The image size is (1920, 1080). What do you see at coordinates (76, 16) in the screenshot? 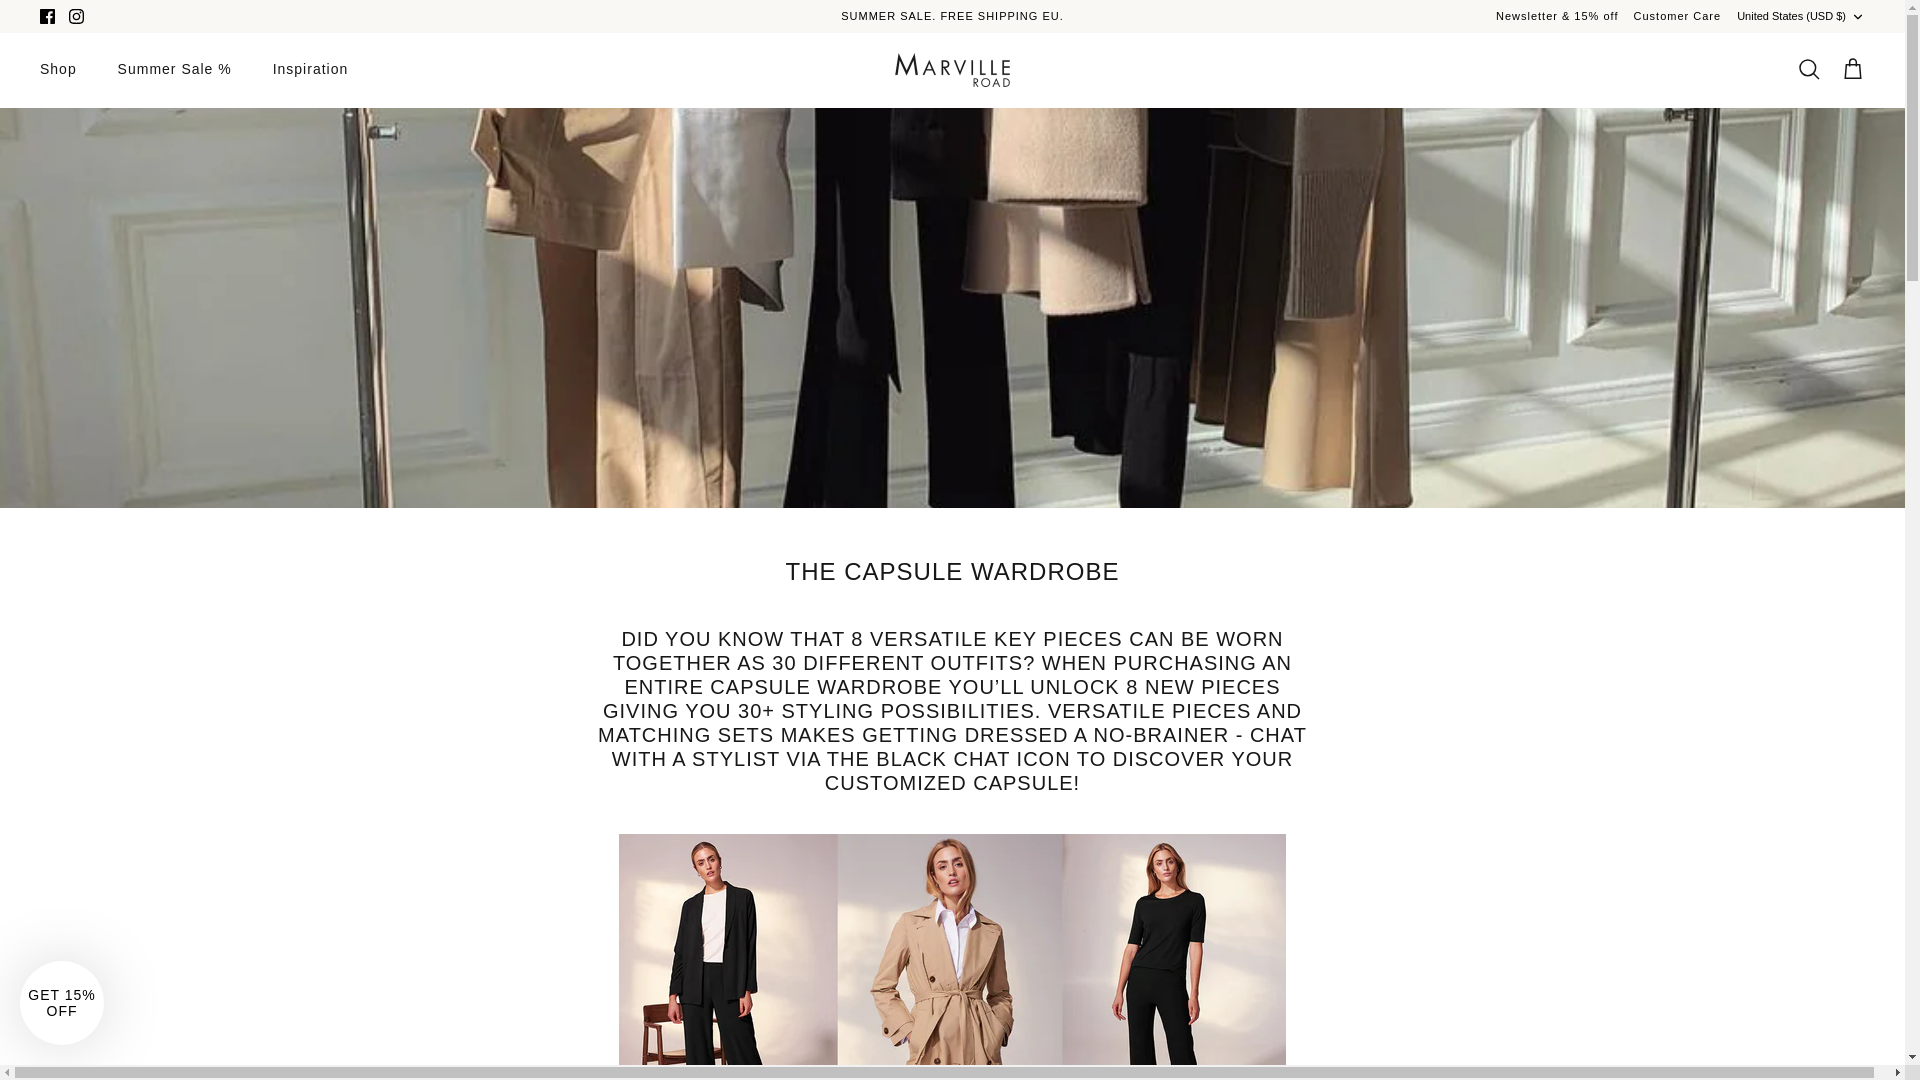
I see `Instagram` at bounding box center [76, 16].